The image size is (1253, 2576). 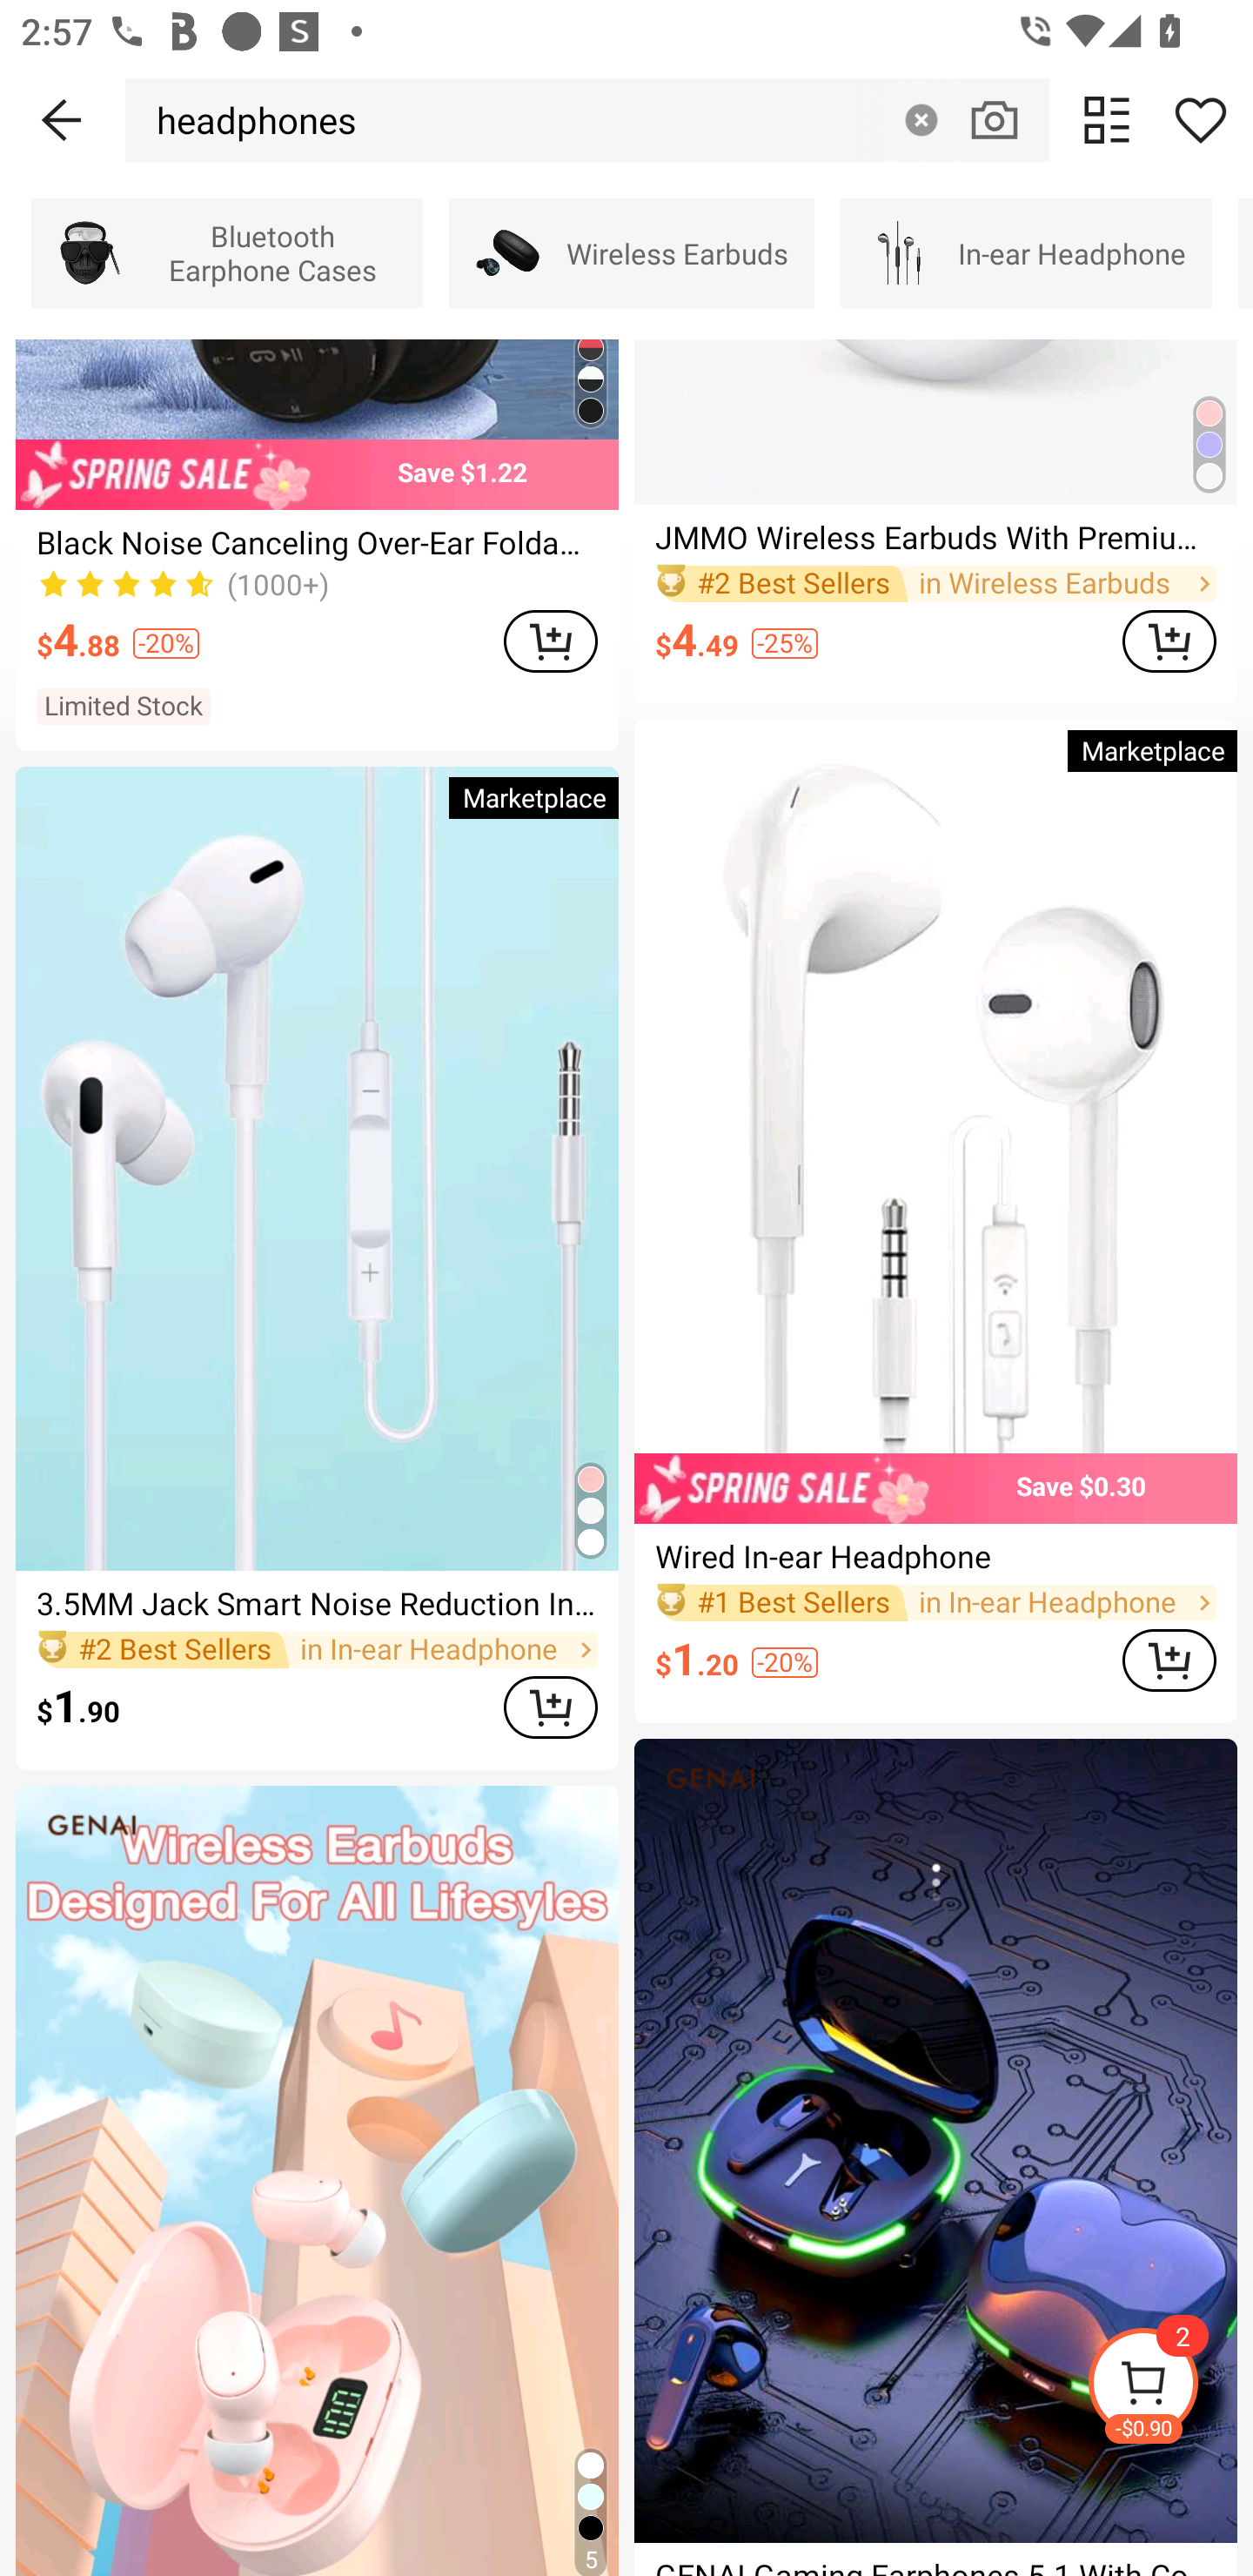 What do you see at coordinates (227, 253) in the screenshot?
I see `Bluetooth Earphone Cases` at bounding box center [227, 253].